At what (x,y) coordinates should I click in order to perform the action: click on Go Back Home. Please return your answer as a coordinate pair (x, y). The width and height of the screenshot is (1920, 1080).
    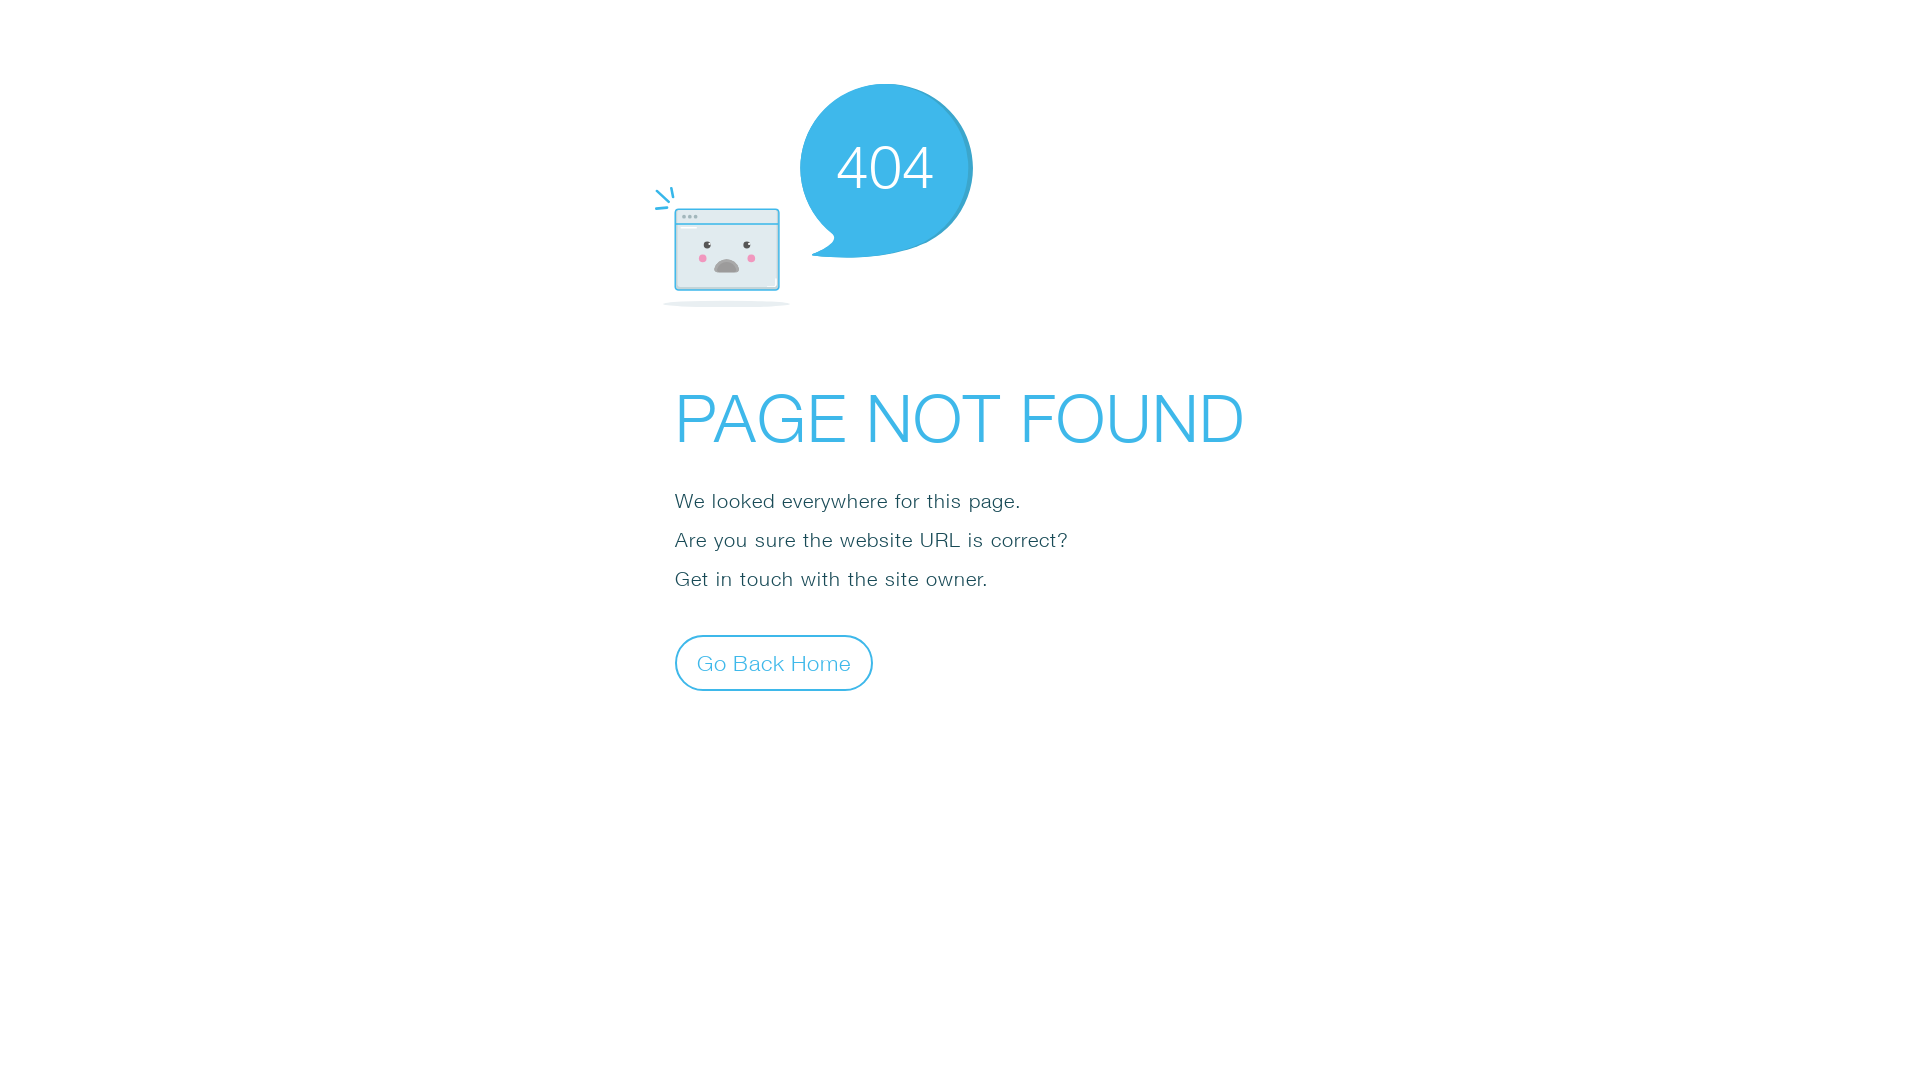
    Looking at the image, I should click on (774, 662).